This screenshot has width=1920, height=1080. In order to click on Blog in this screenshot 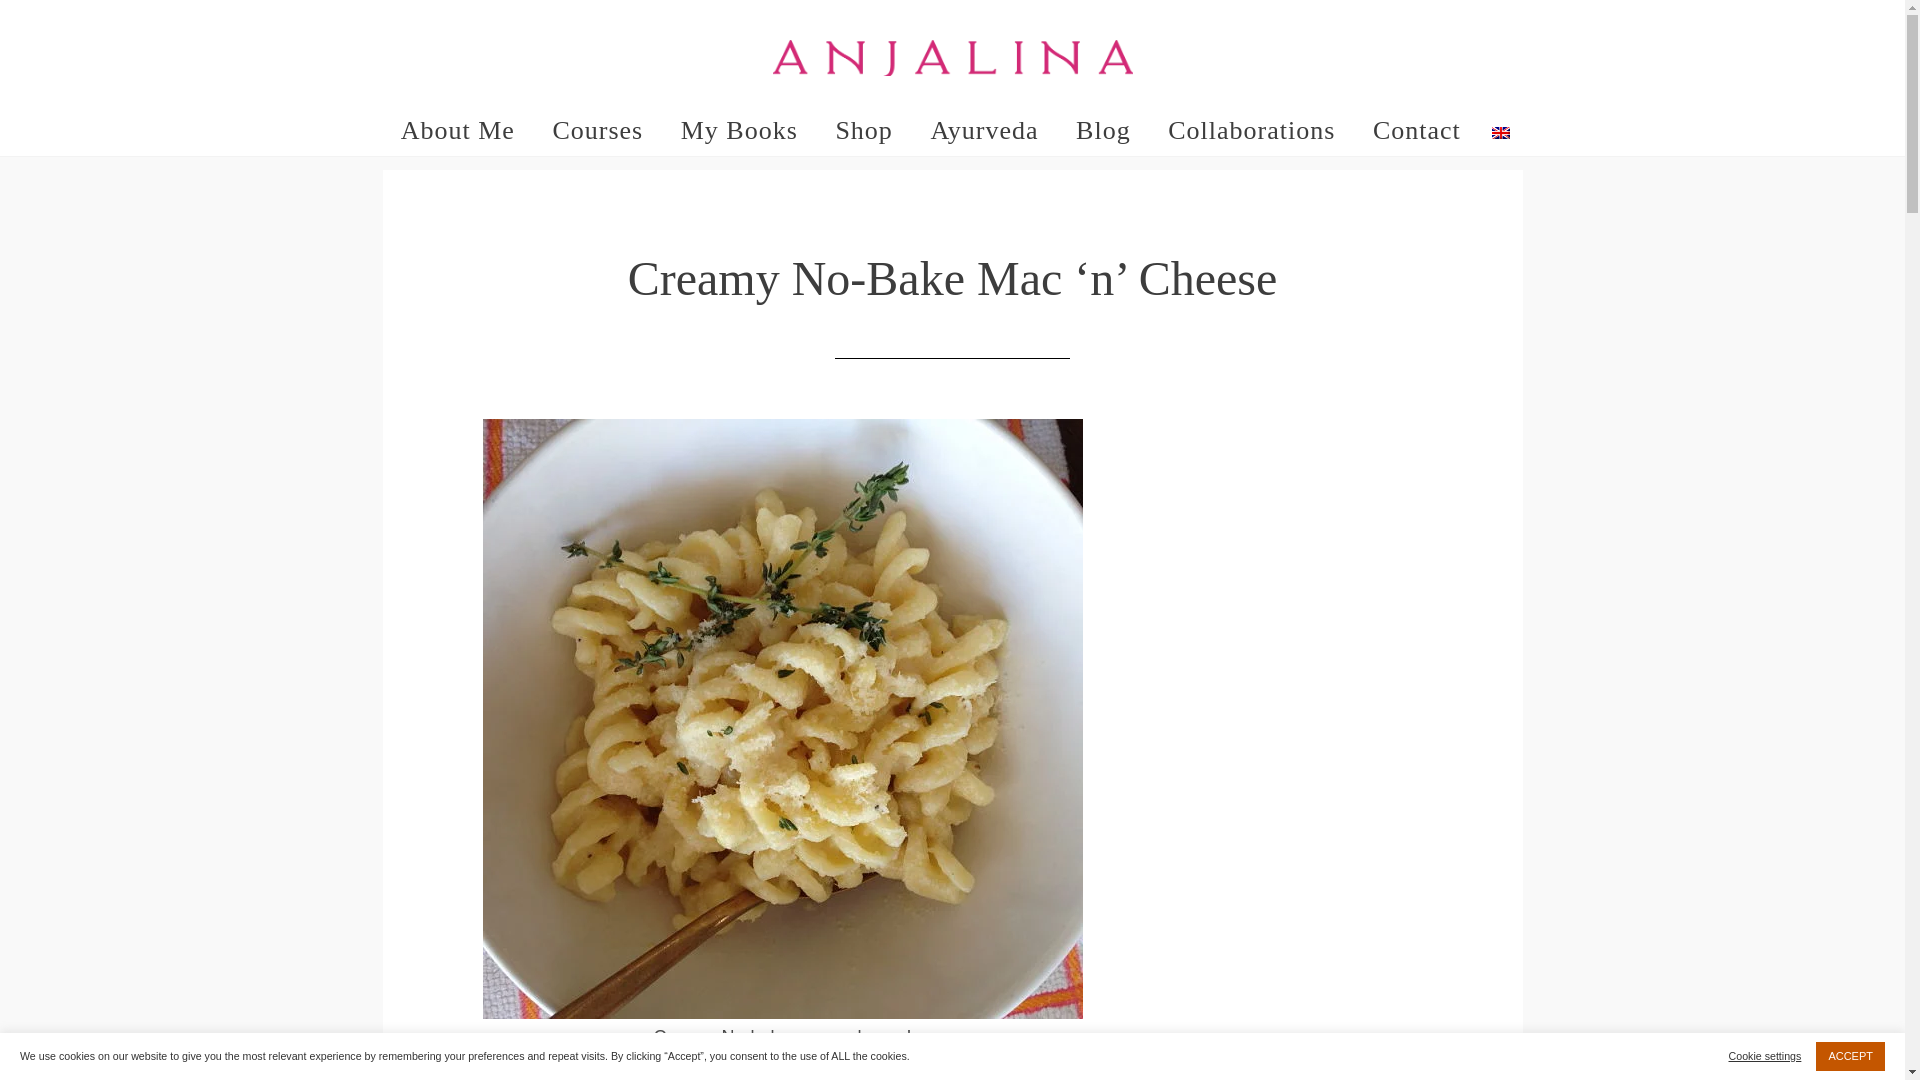, I will do `click(1102, 132)`.